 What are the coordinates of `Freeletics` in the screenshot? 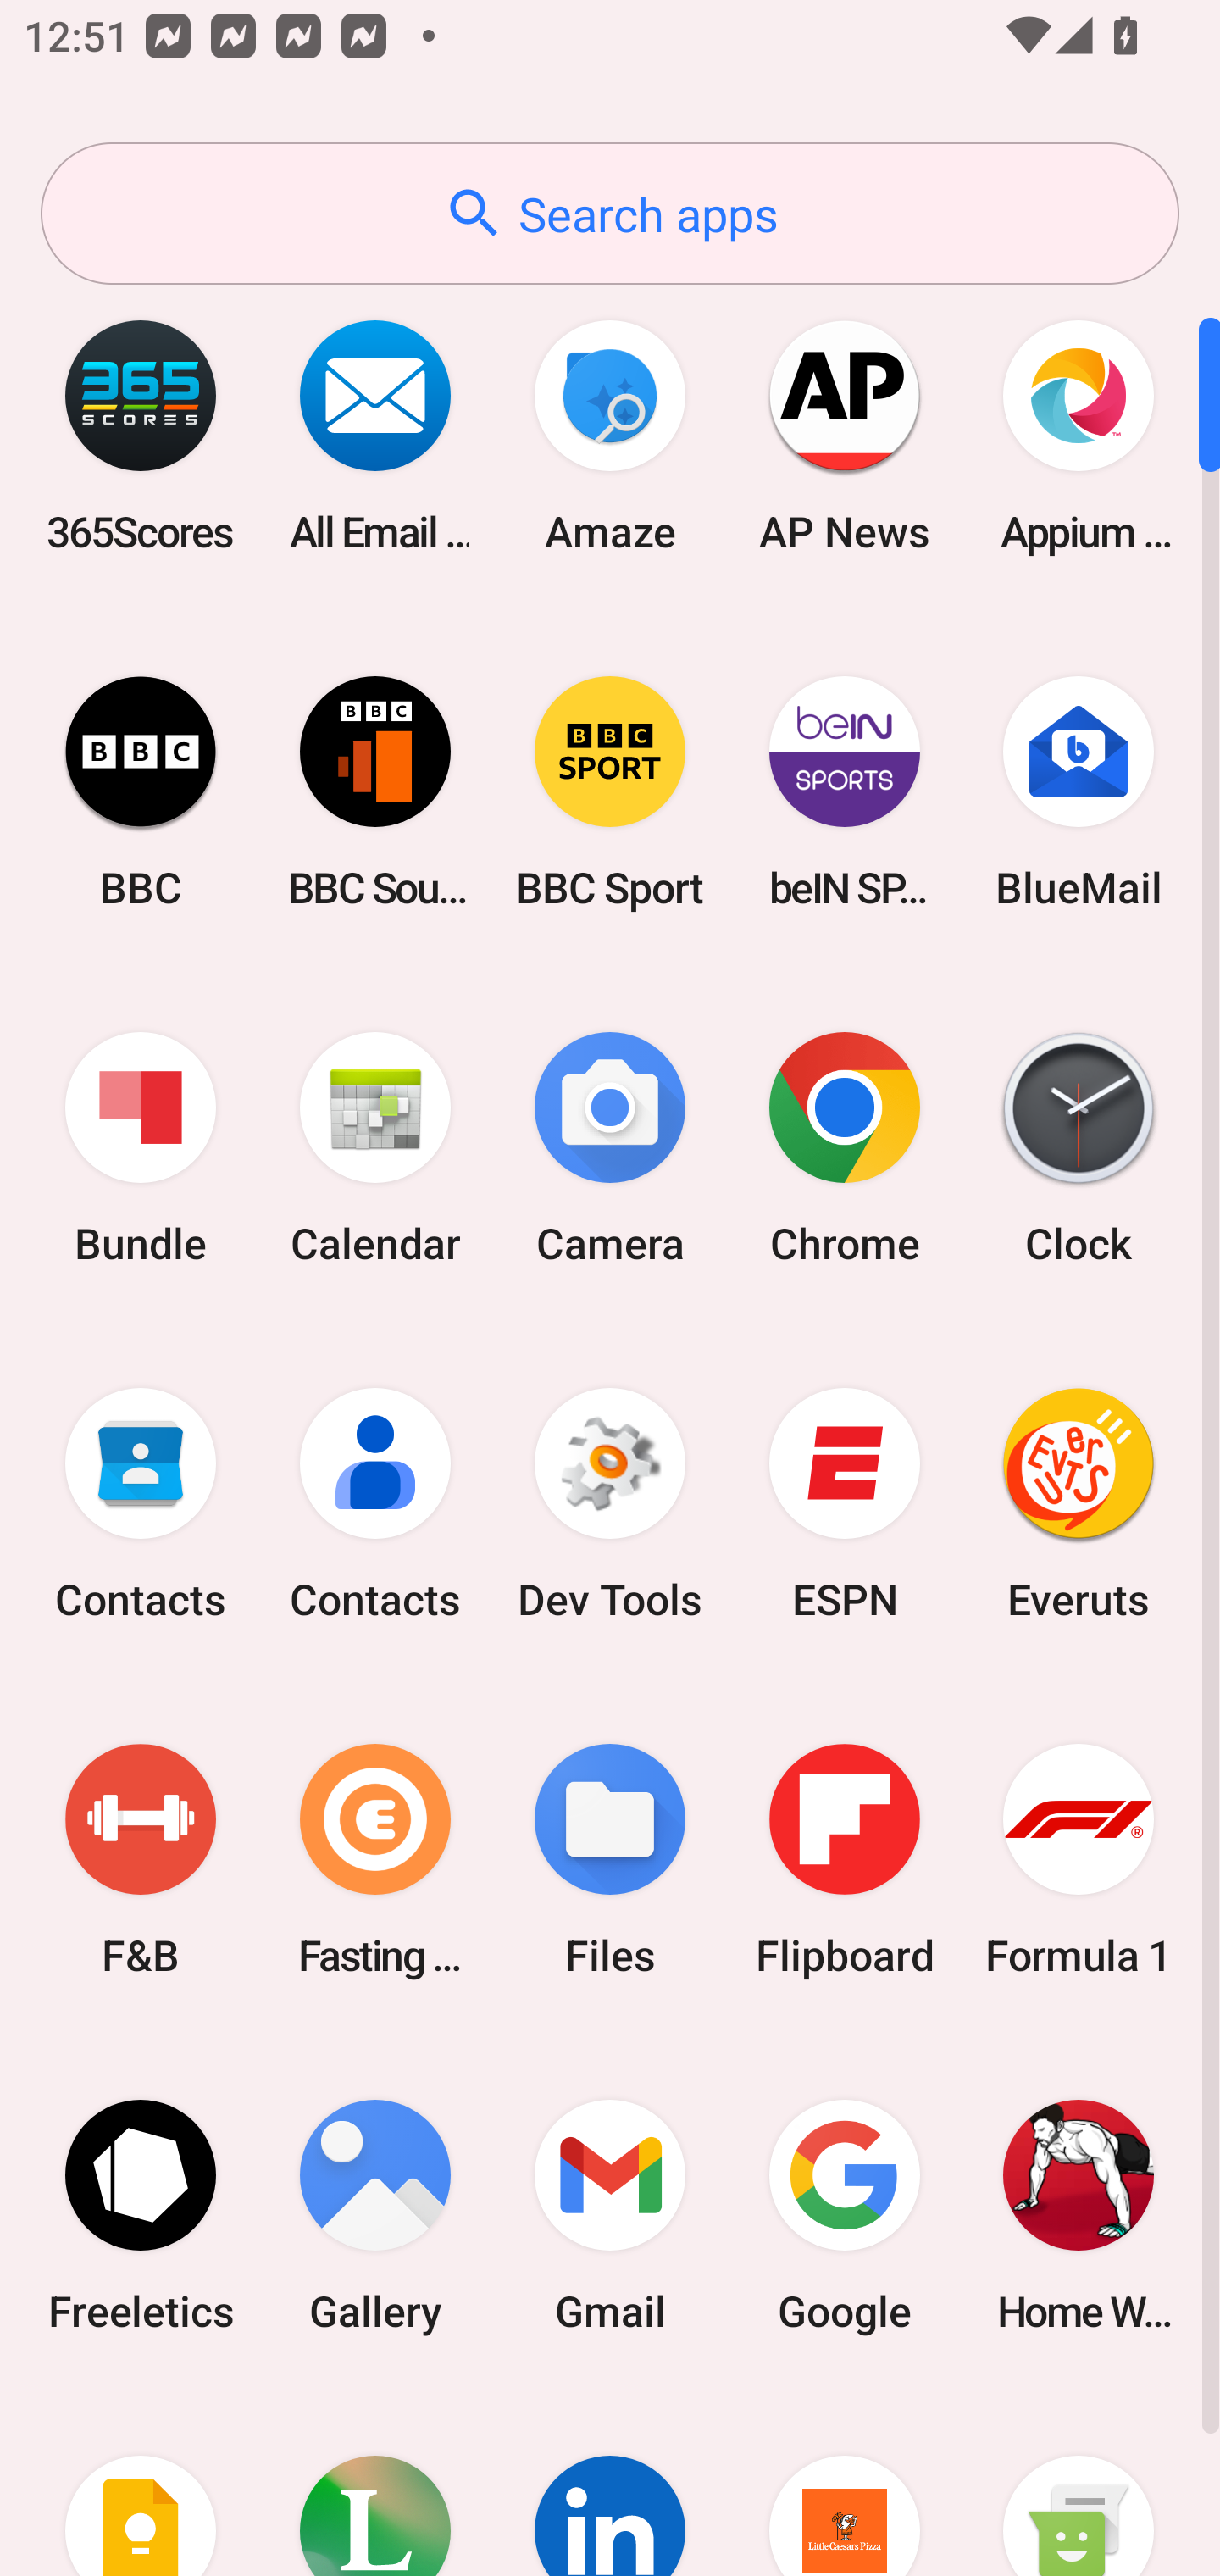 It's located at (141, 2215).